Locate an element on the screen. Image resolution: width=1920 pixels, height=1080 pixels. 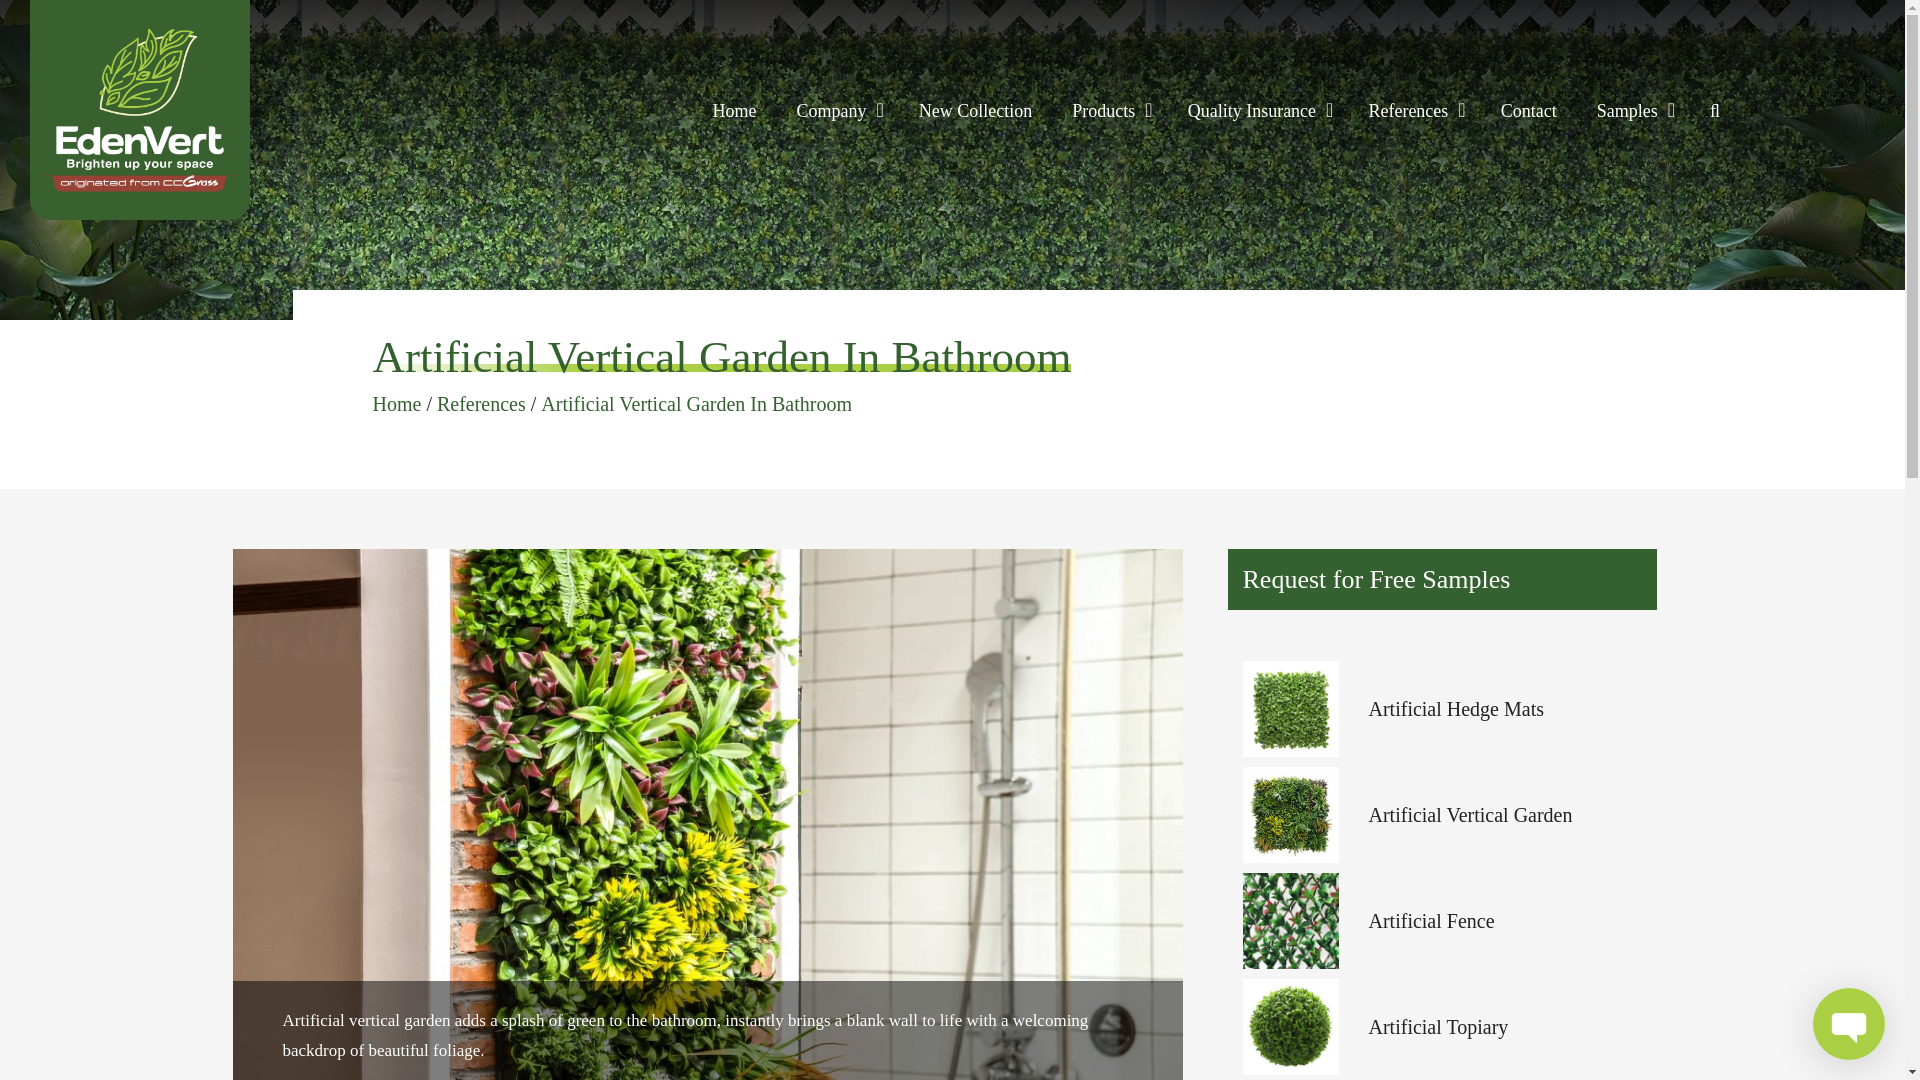
EdenVert is located at coordinates (140, 110).